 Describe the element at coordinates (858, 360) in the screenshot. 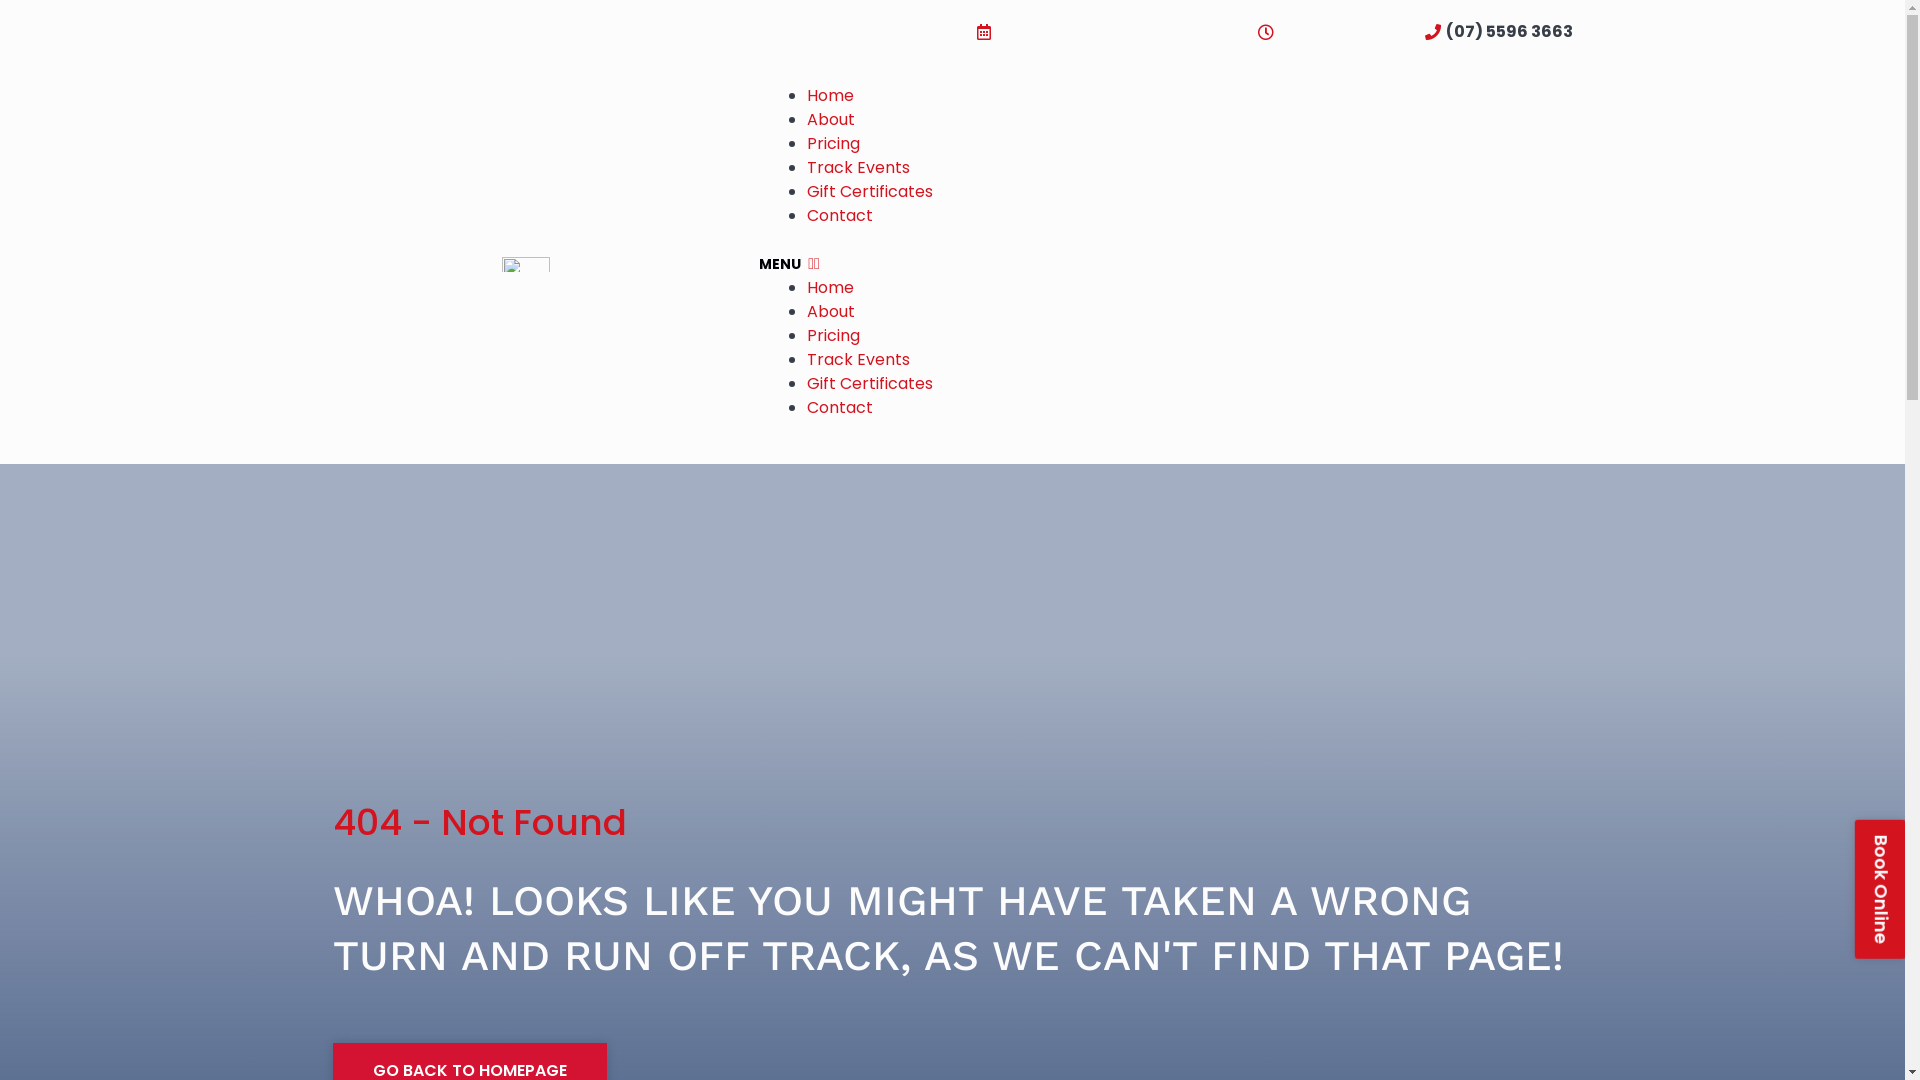

I see `Track Events` at that location.